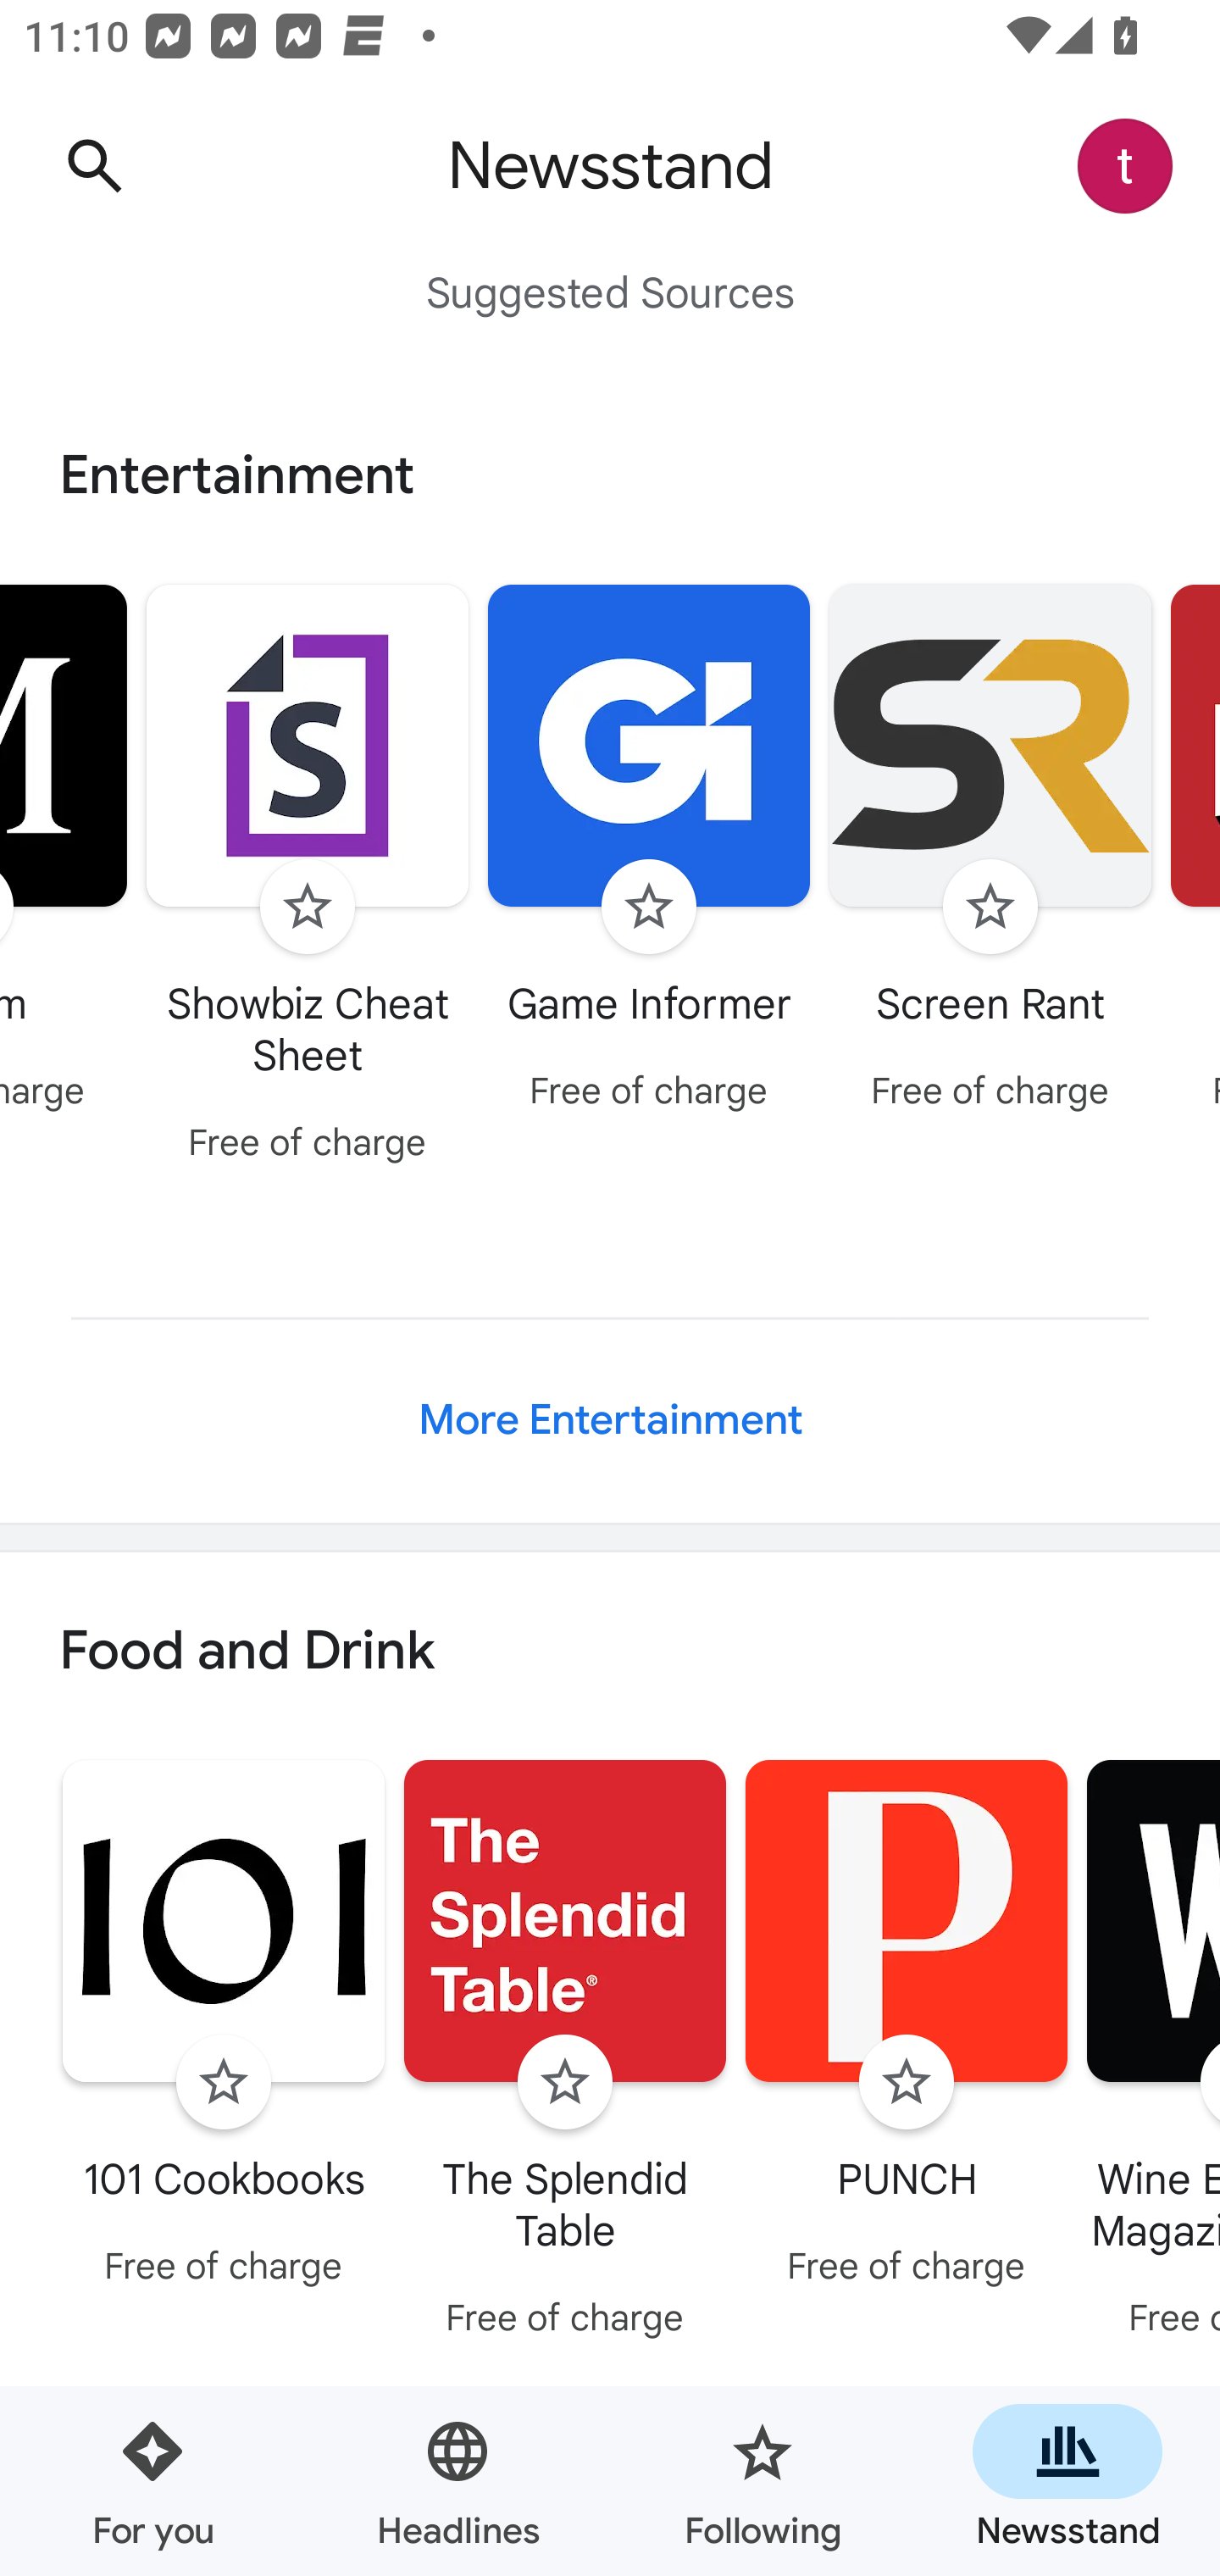 The height and width of the screenshot is (2576, 1220). Describe the element at coordinates (1067, 2481) in the screenshot. I see `Newsstand` at that location.